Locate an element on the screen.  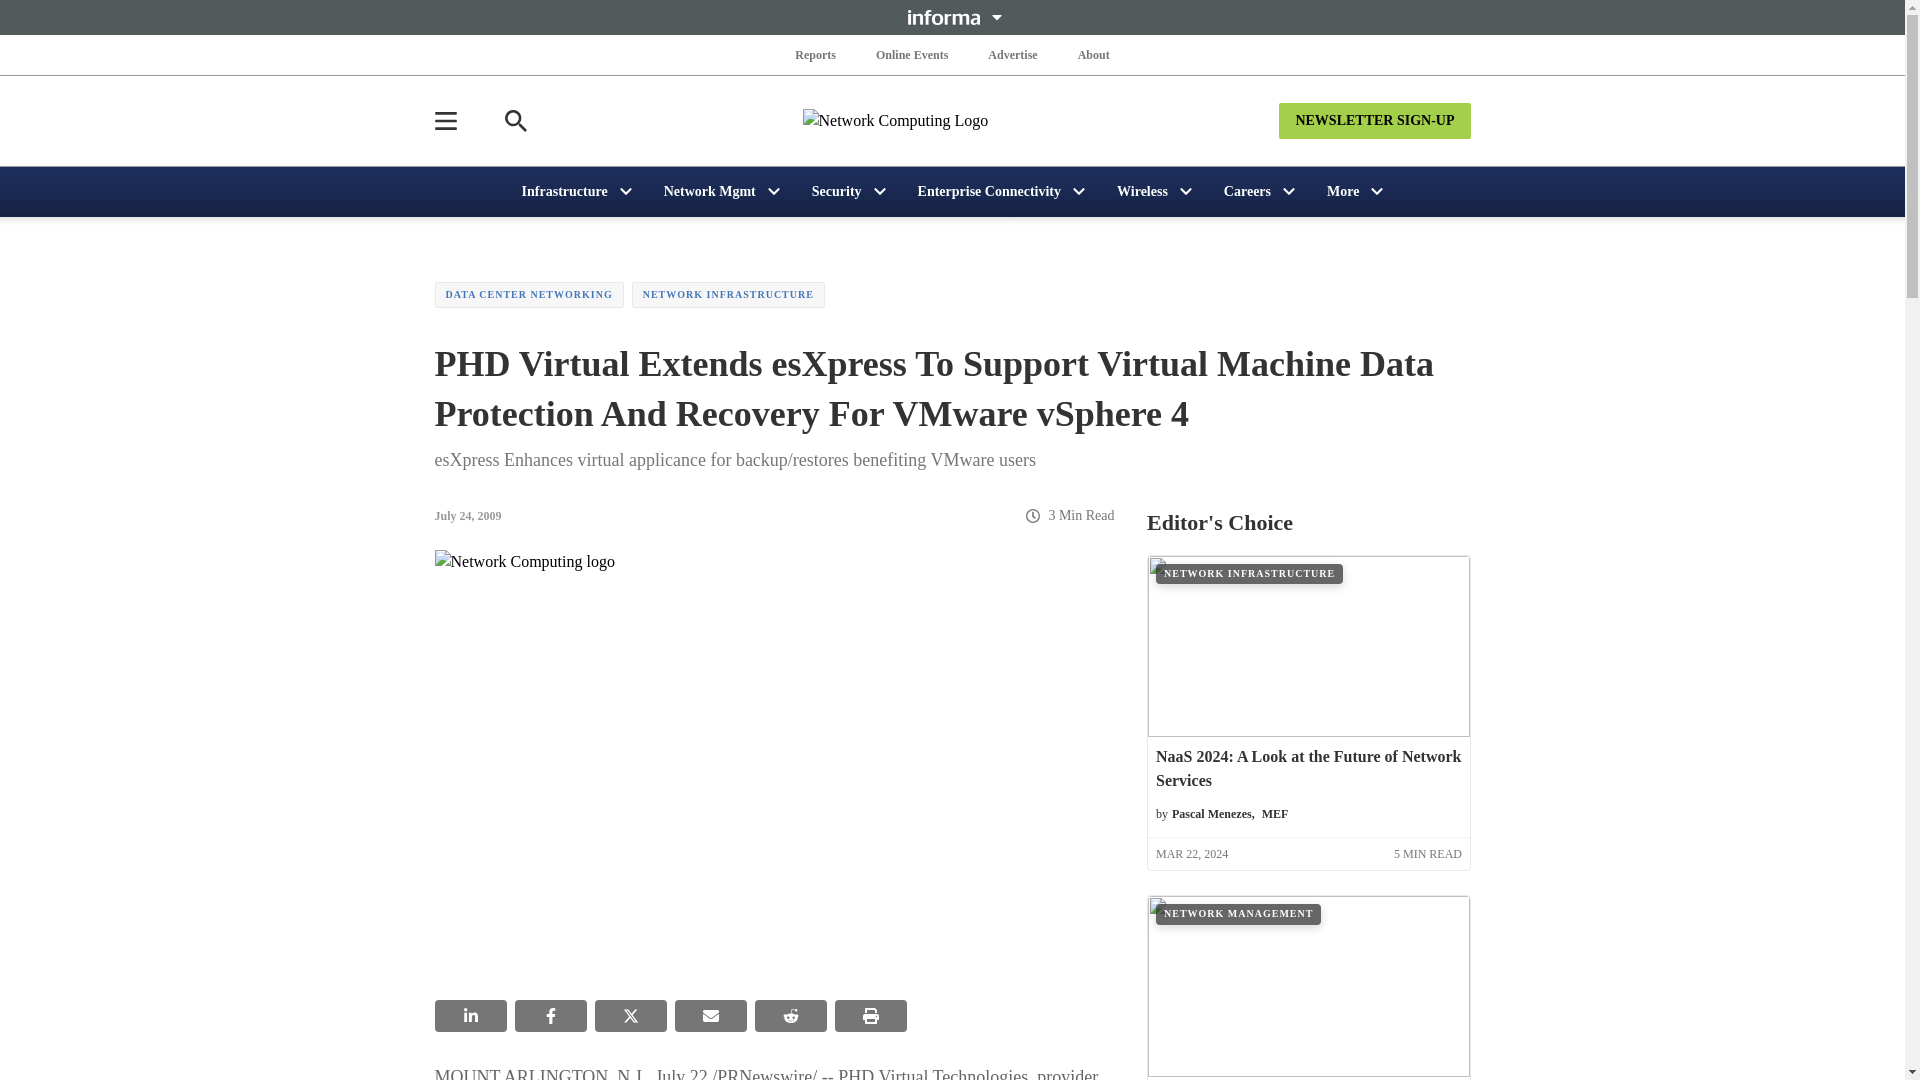
Reports is located at coordinates (816, 54).